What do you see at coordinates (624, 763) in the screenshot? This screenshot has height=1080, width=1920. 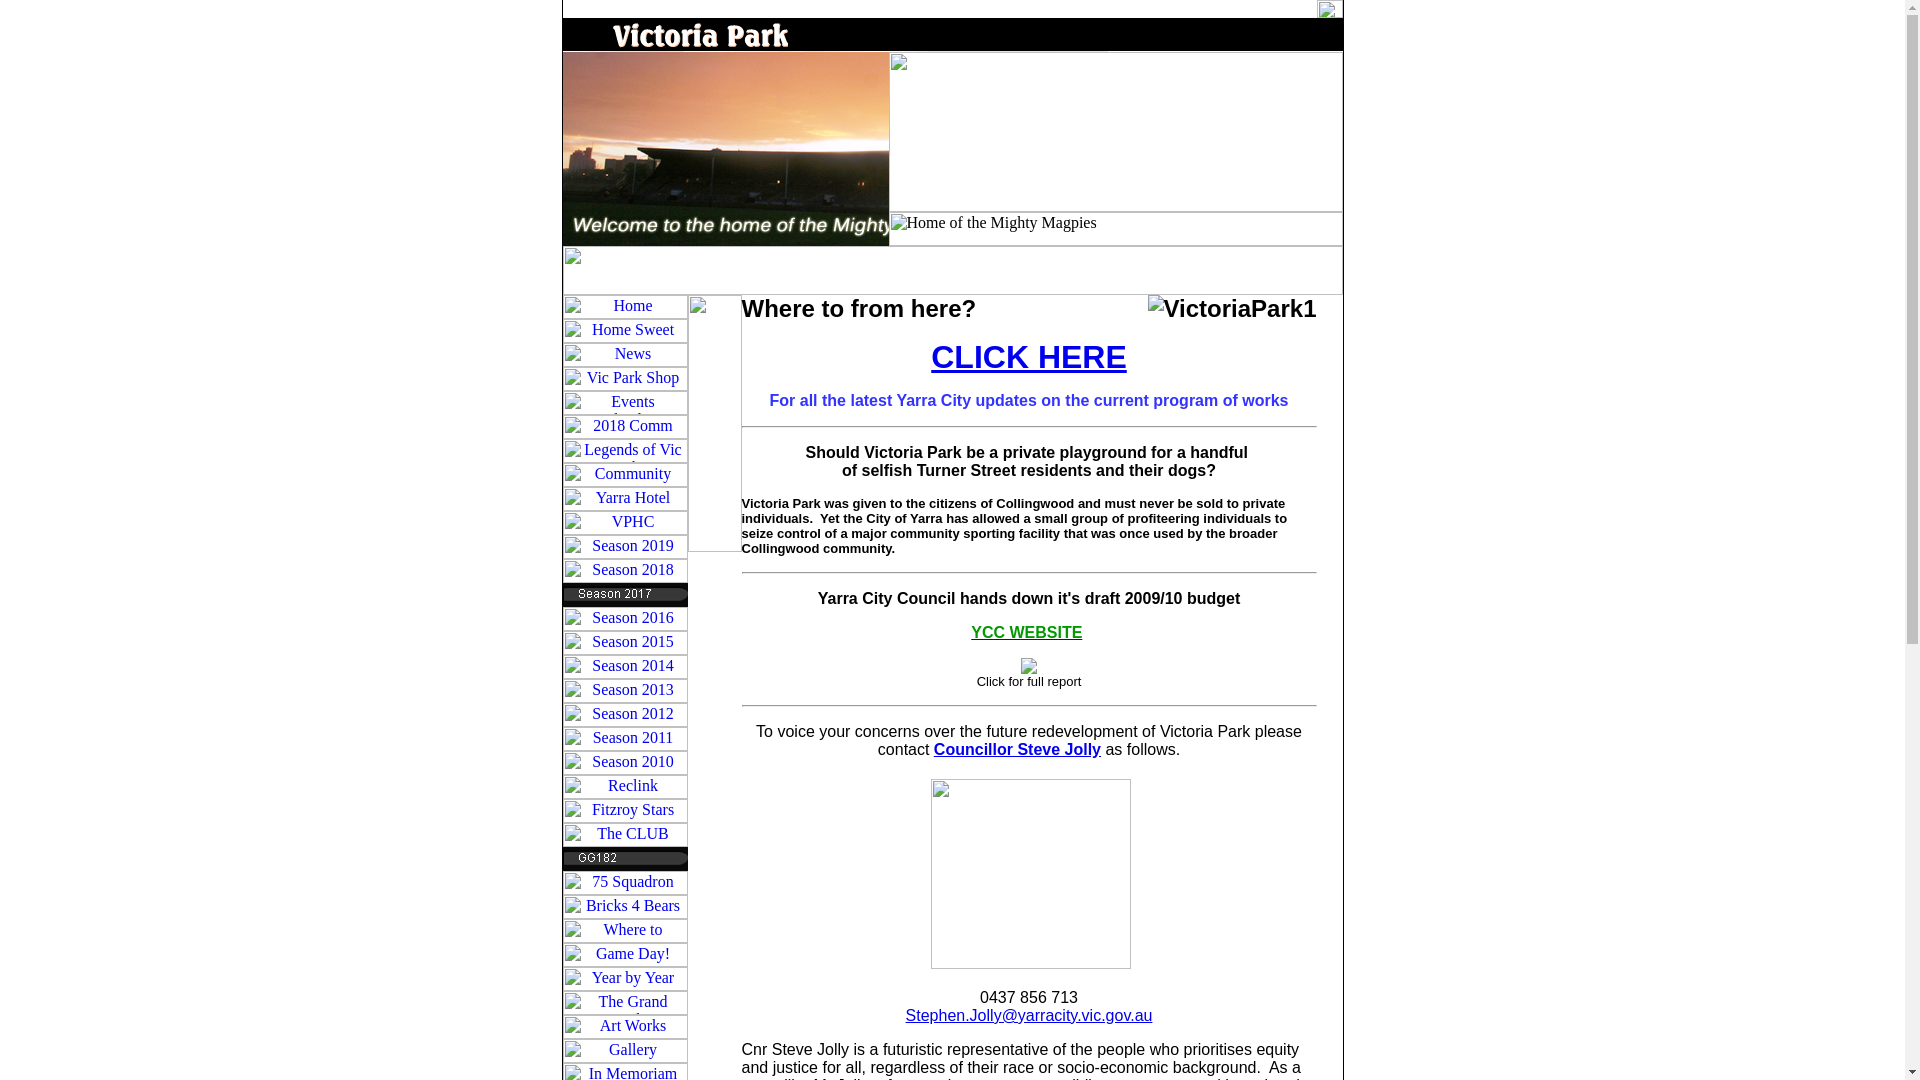 I see `Season 2010` at bounding box center [624, 763].